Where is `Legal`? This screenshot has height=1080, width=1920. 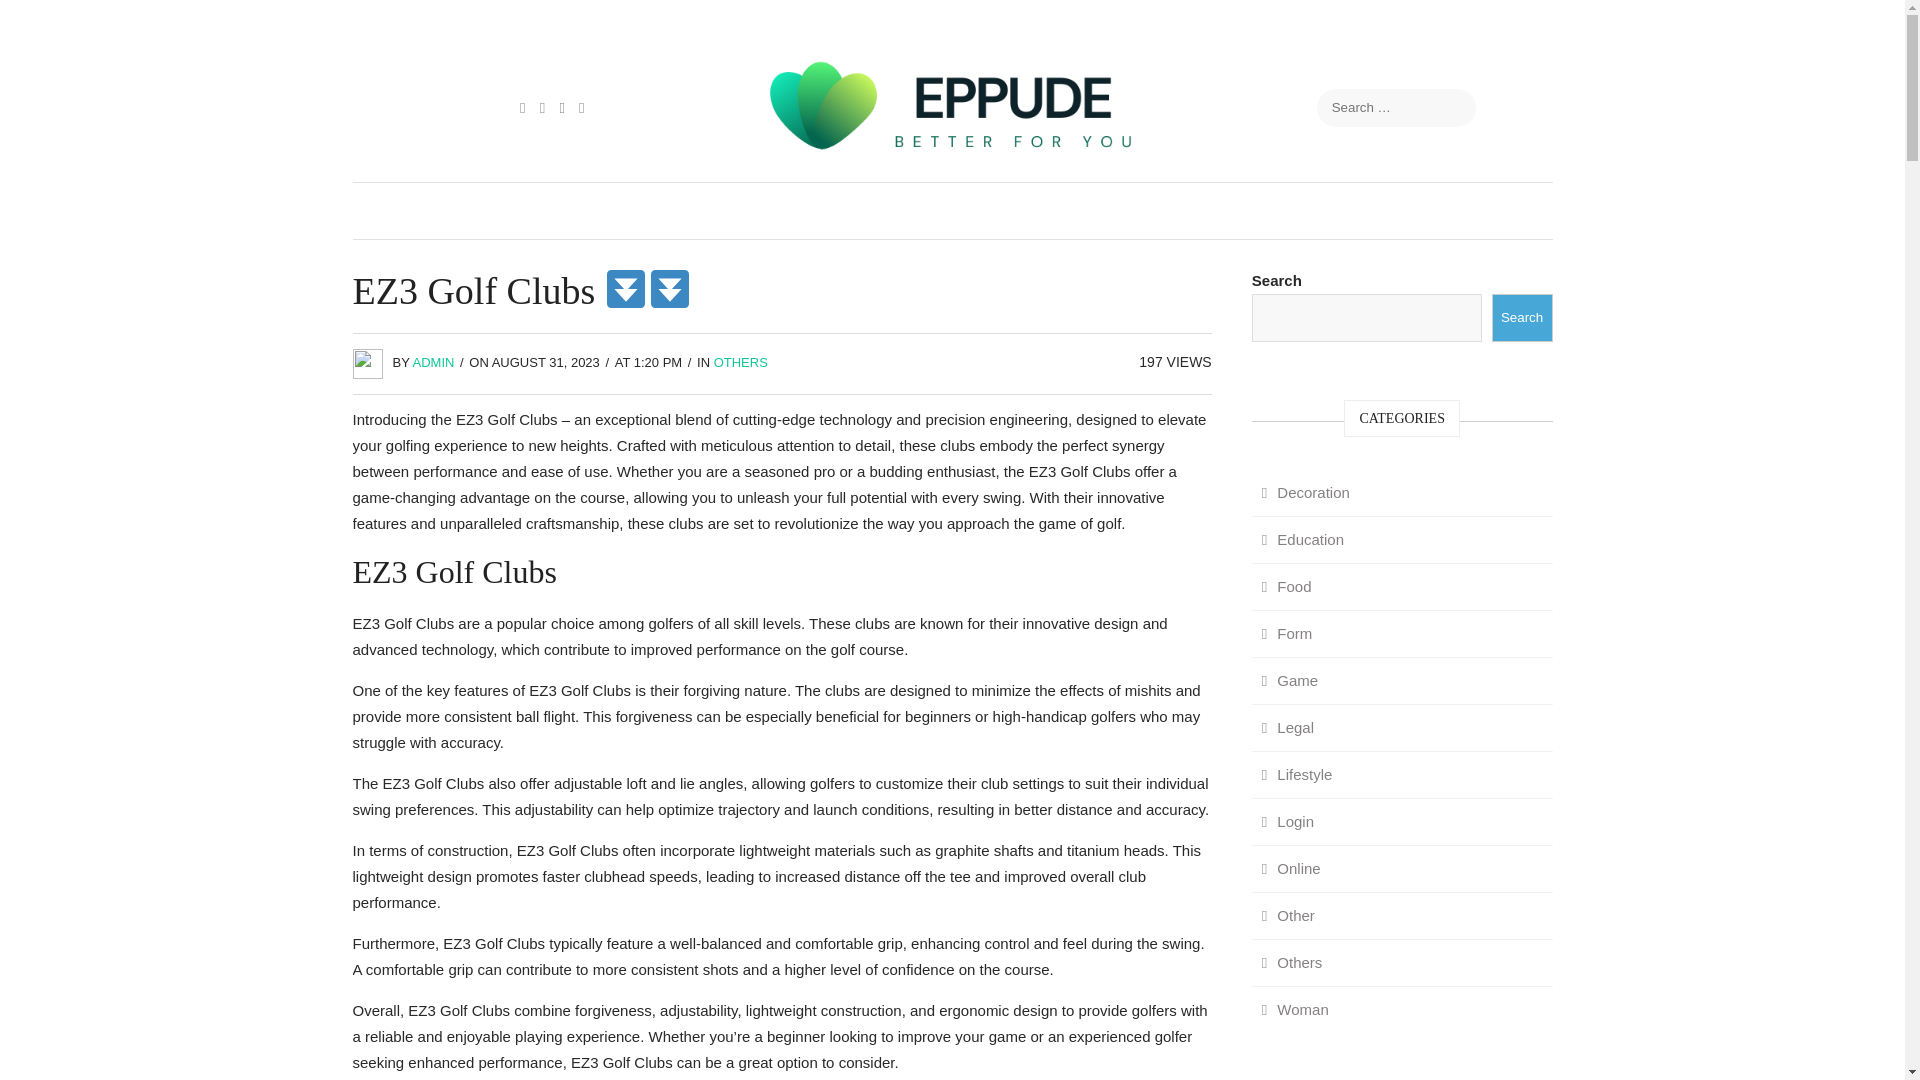
Legal is located at coordinates (1288, 728).